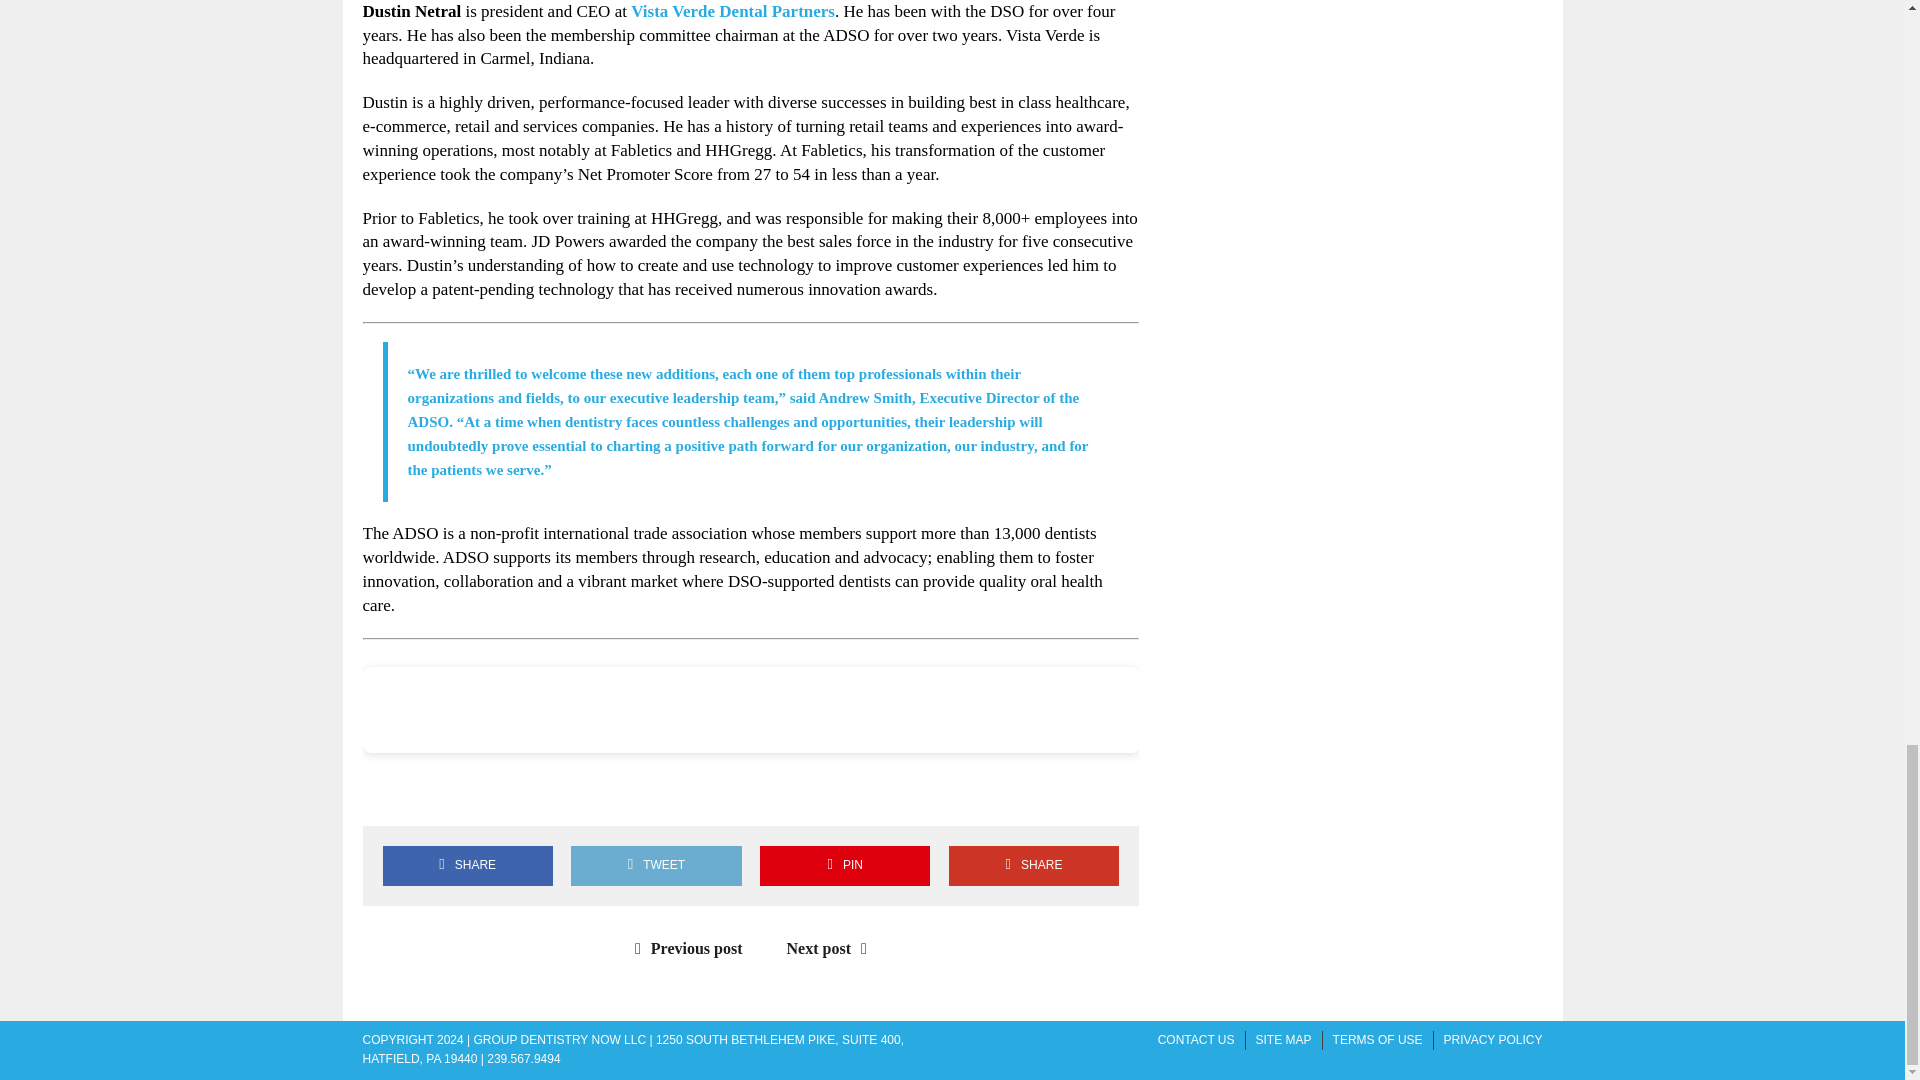 Image resolution: width=1920 pixels, height=1080 pixels. I want to click on Share on Linkedin, so click(502, 792).